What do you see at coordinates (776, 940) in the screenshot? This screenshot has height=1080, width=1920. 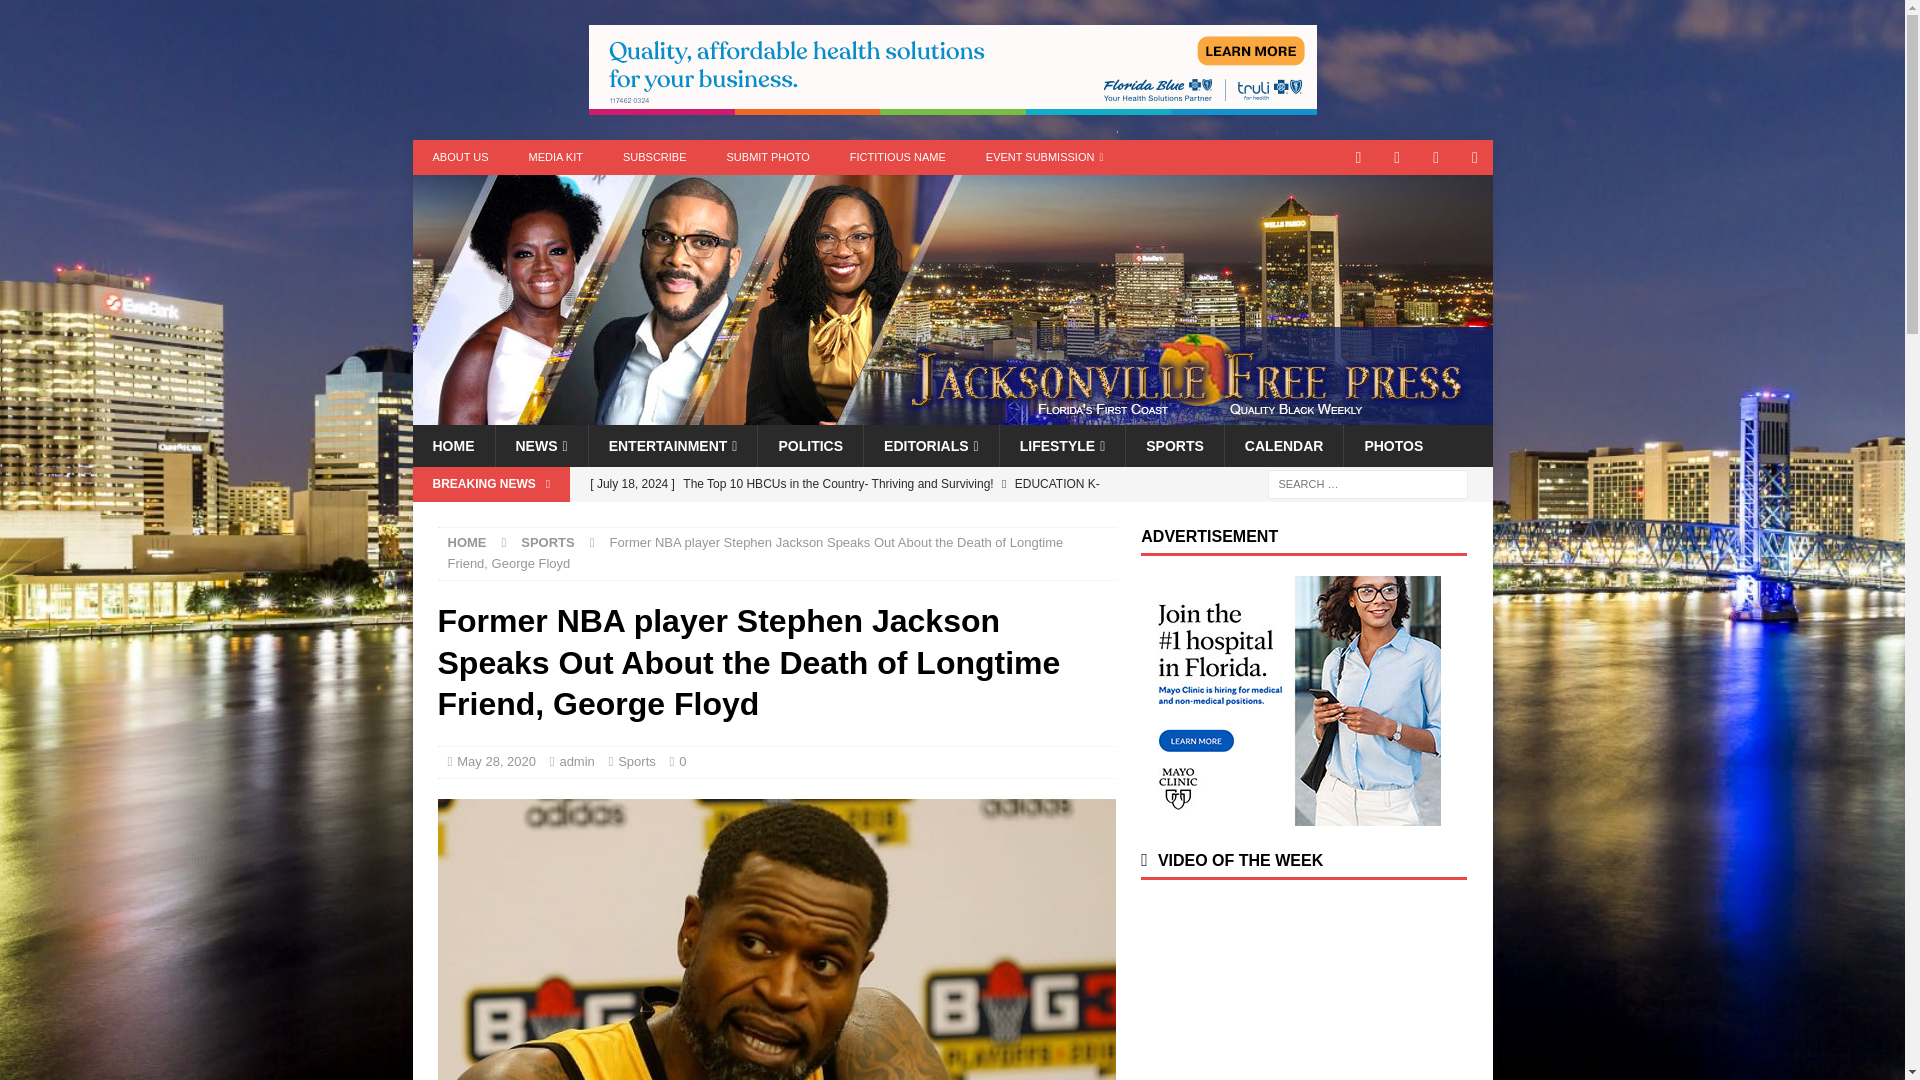 I see `stephen-jackson` at bounding box center [776, 940].